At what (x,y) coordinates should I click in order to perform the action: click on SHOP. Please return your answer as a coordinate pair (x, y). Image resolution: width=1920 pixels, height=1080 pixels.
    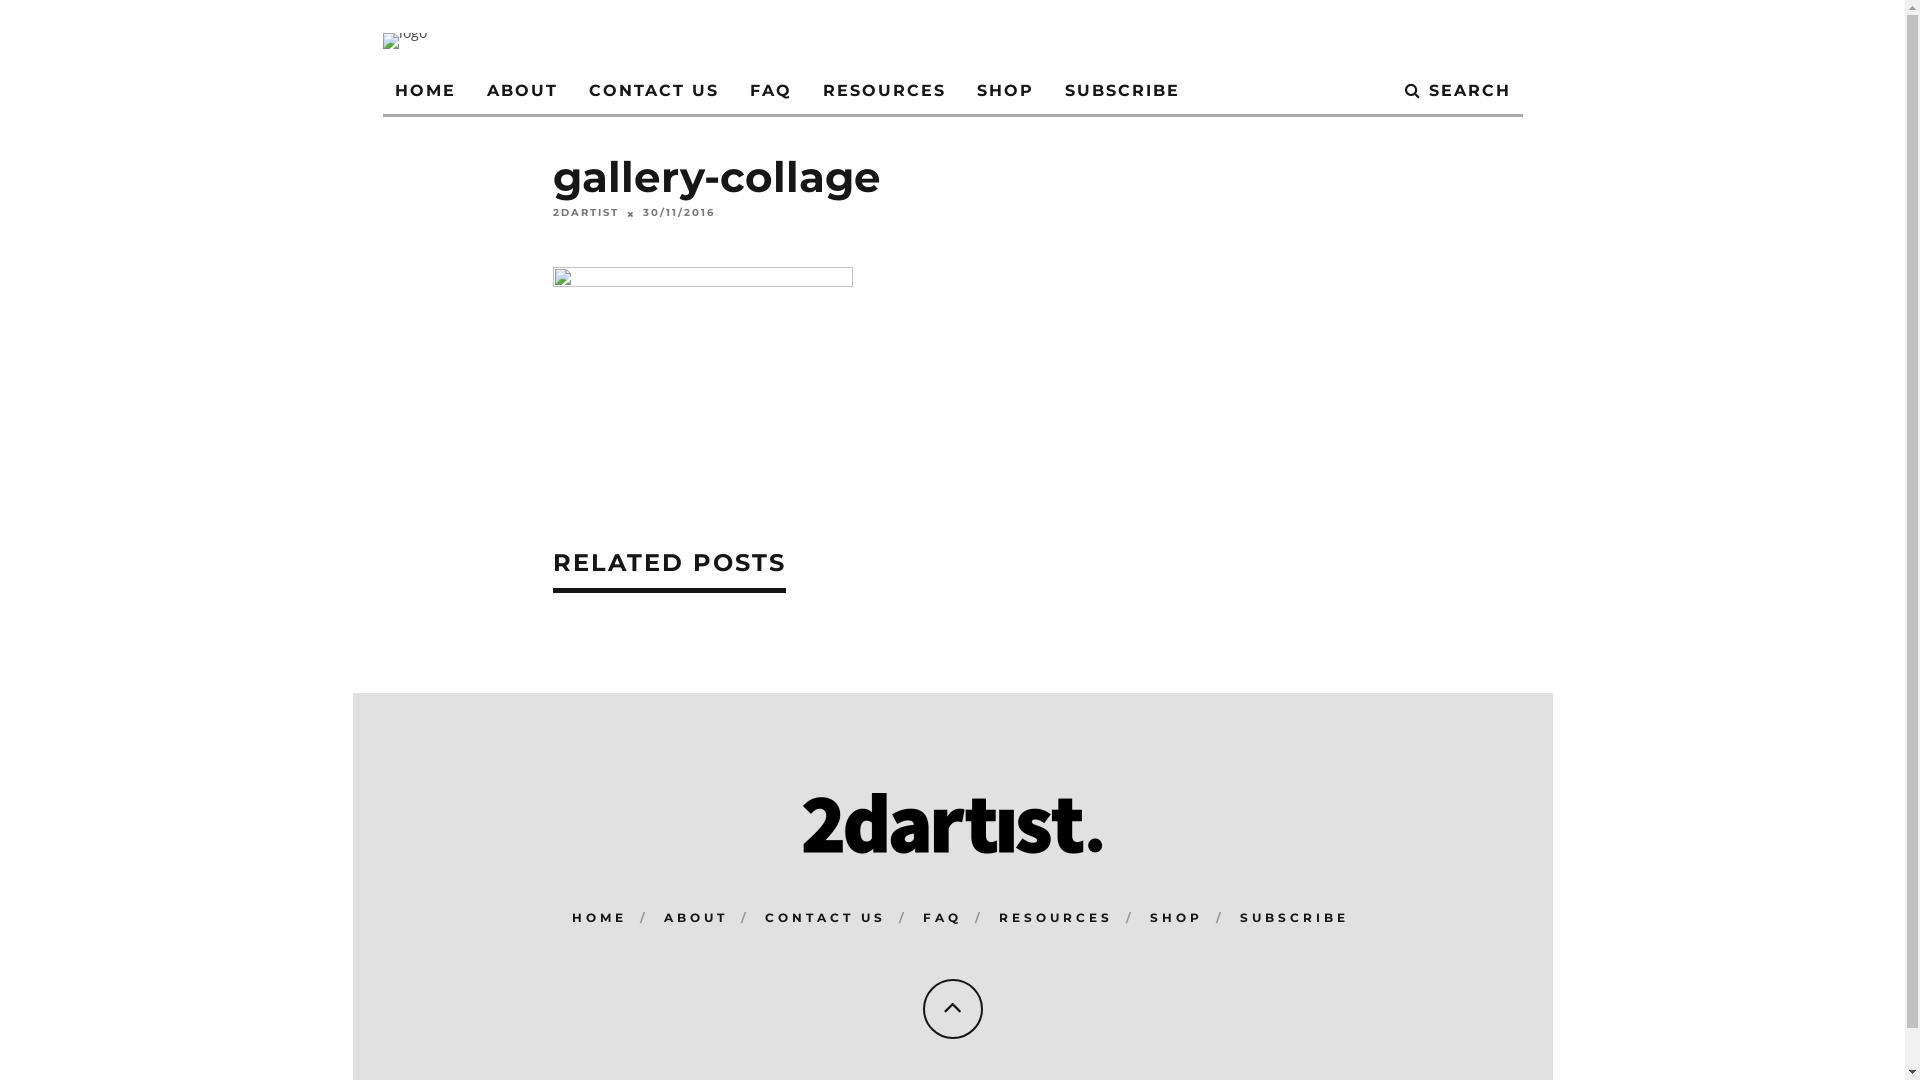
    Looking at the image, I should click on (1004, 92).